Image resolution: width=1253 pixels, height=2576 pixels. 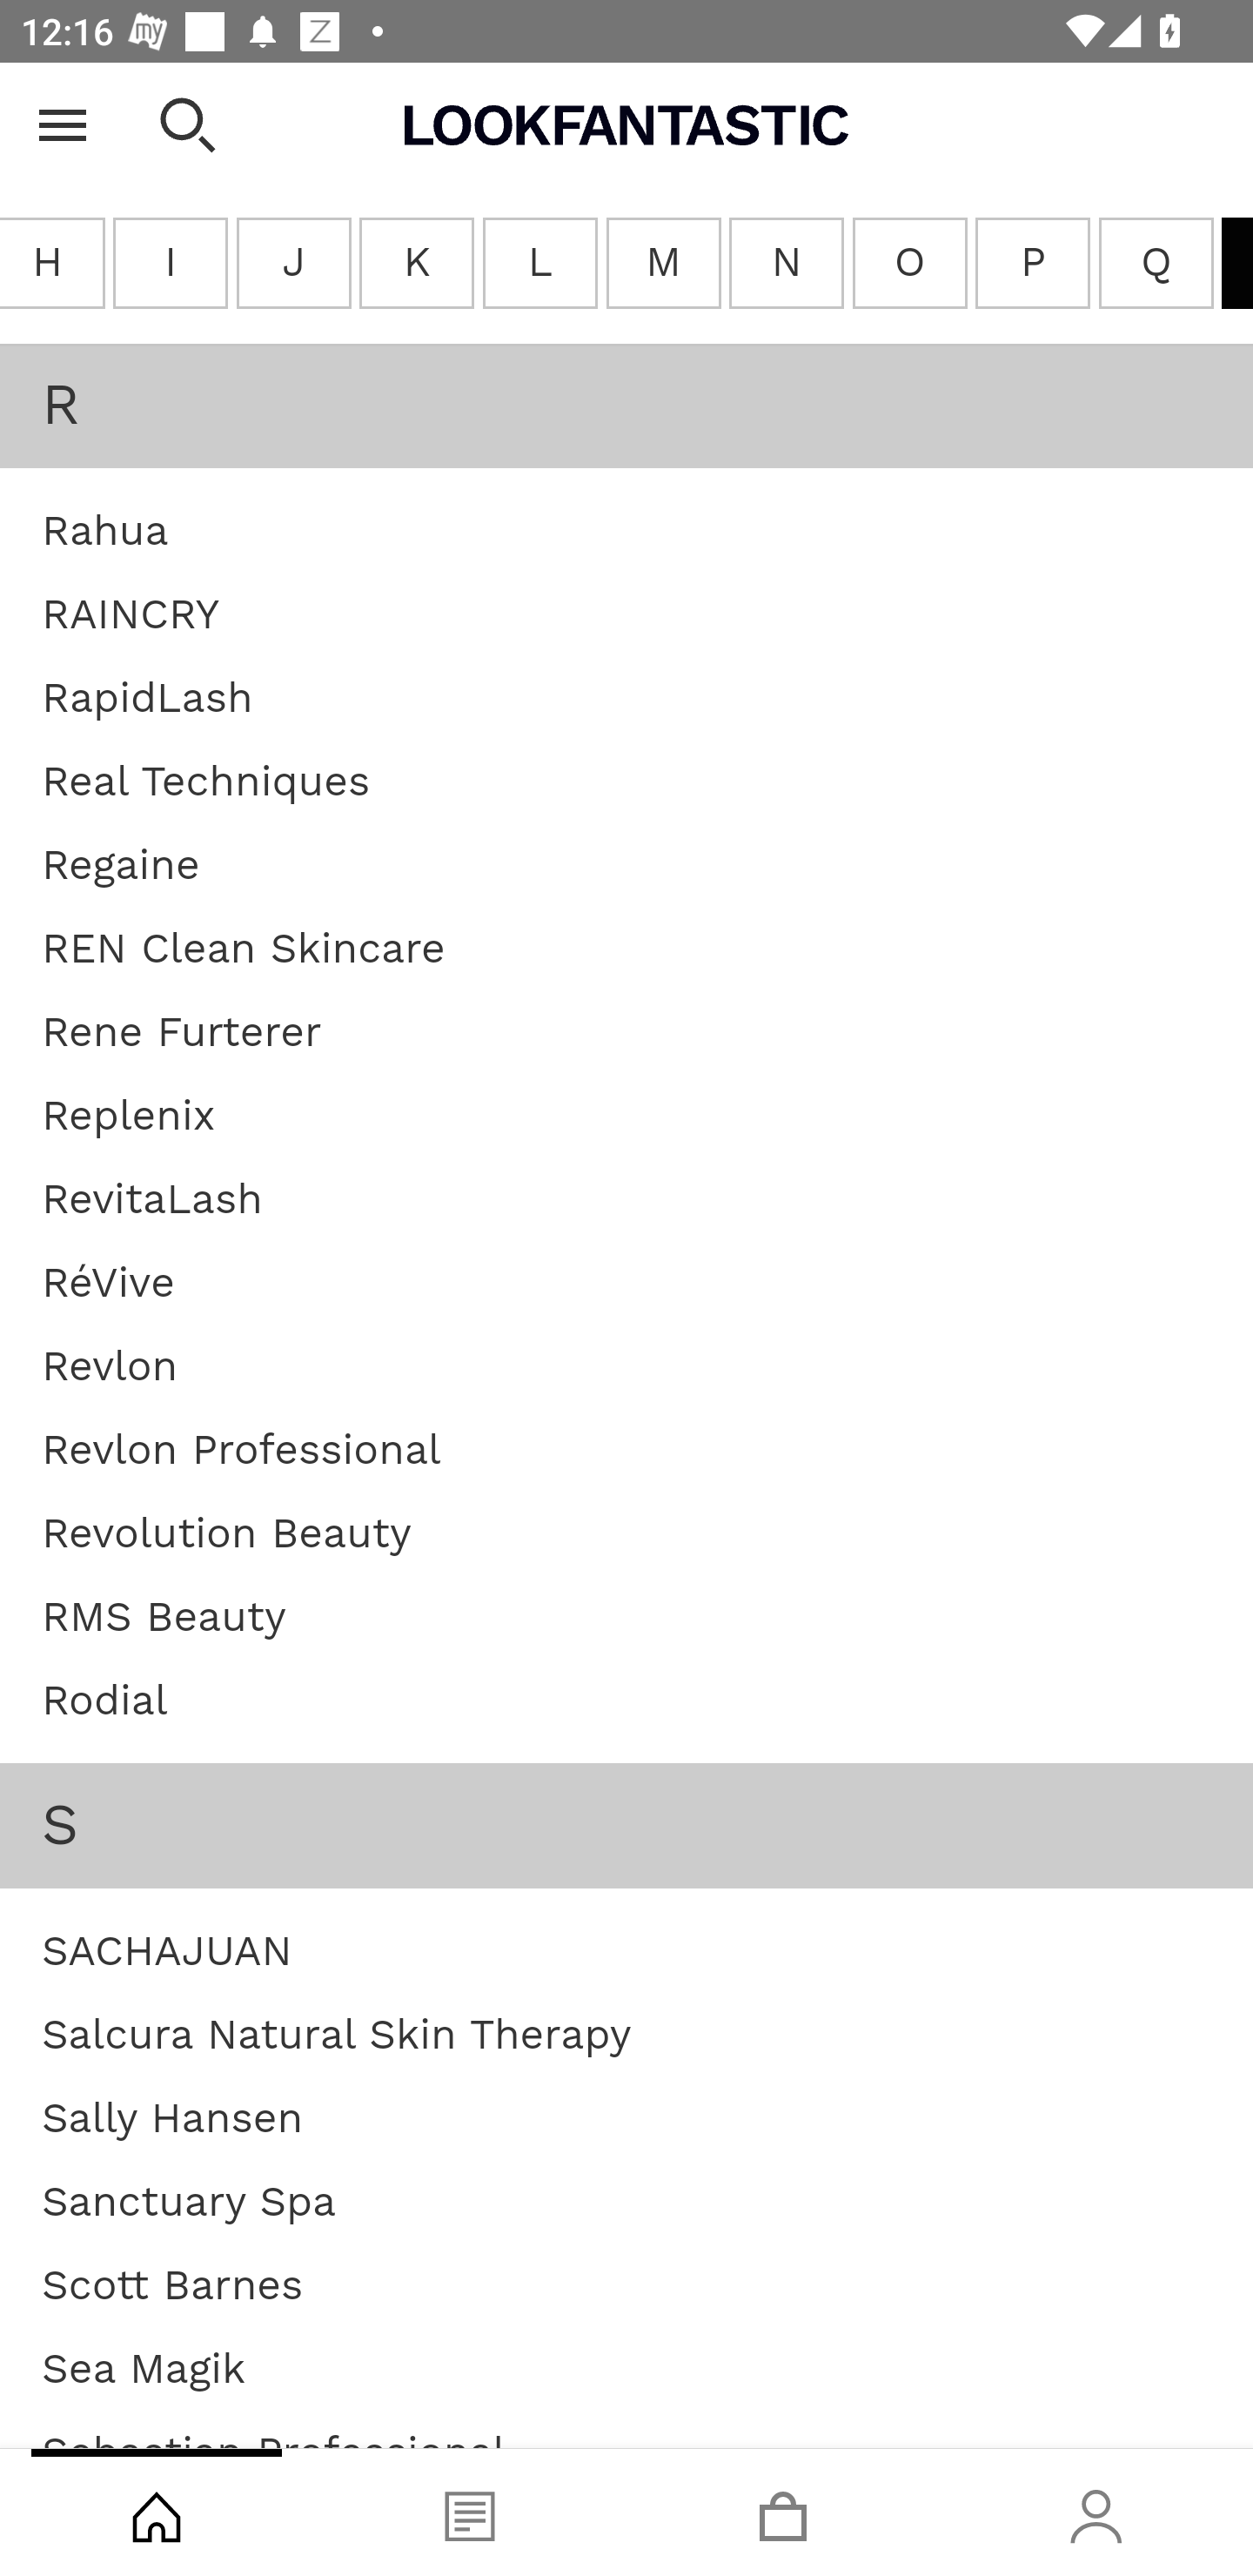 What do you see at coordinates (226, 1535) in the screenshot?
I see `Revolution Beauty` at bounding box center [226, 1535].